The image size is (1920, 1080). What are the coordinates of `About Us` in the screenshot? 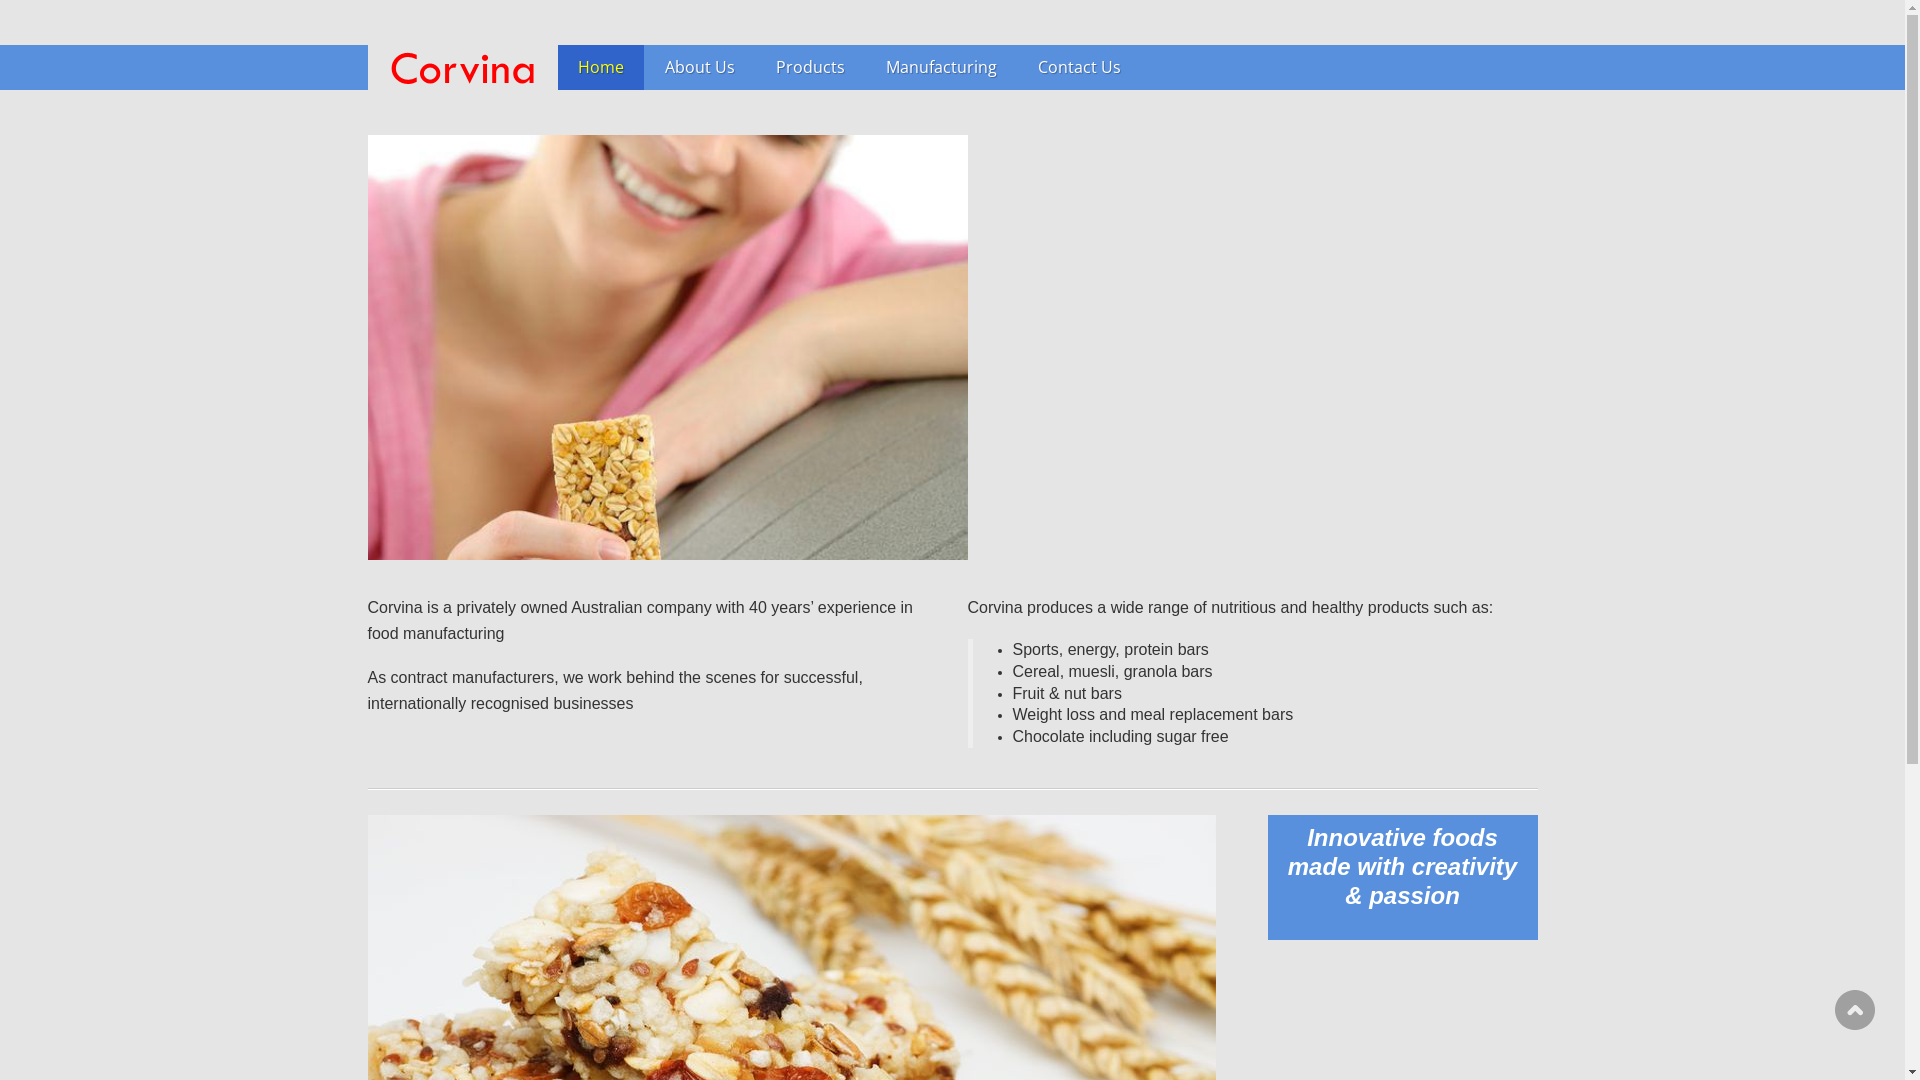 It's located at (699, 68).